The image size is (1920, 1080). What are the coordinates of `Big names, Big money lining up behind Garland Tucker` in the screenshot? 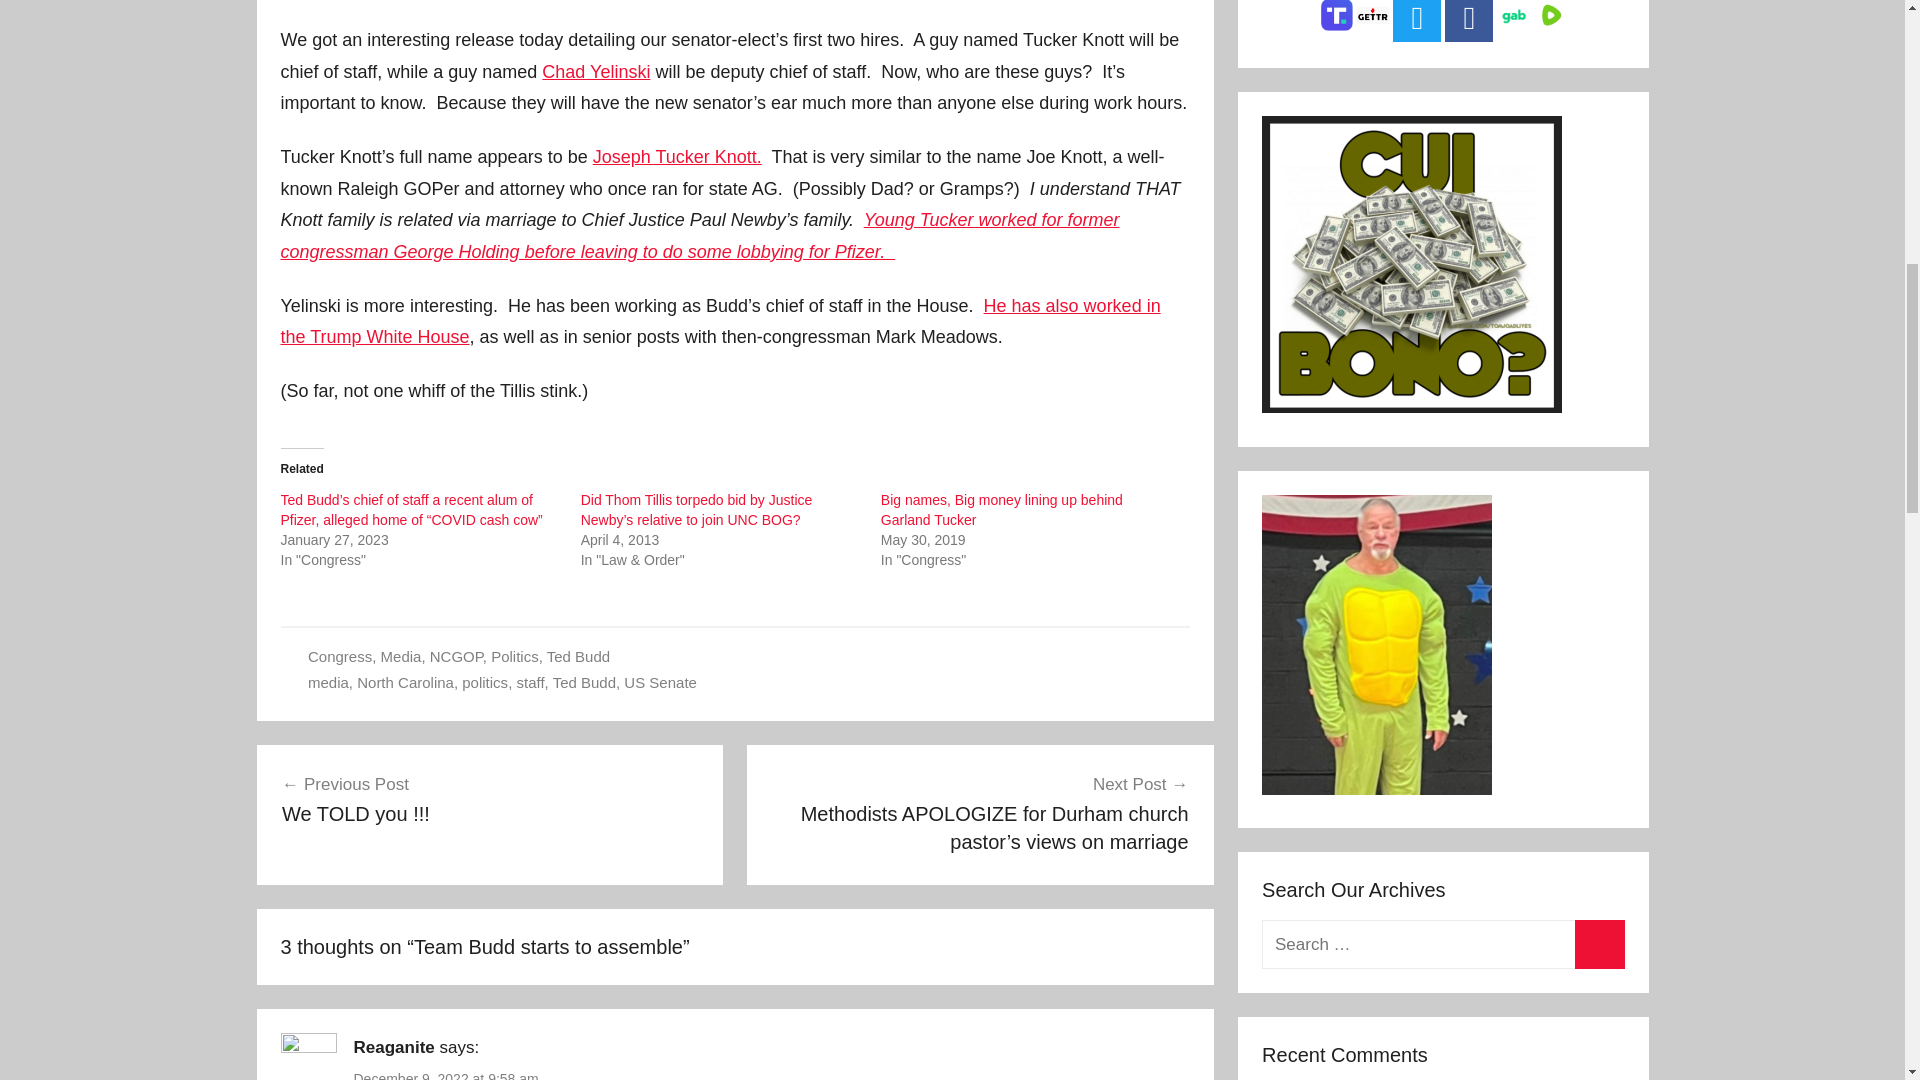 It's located at (1002, 510).